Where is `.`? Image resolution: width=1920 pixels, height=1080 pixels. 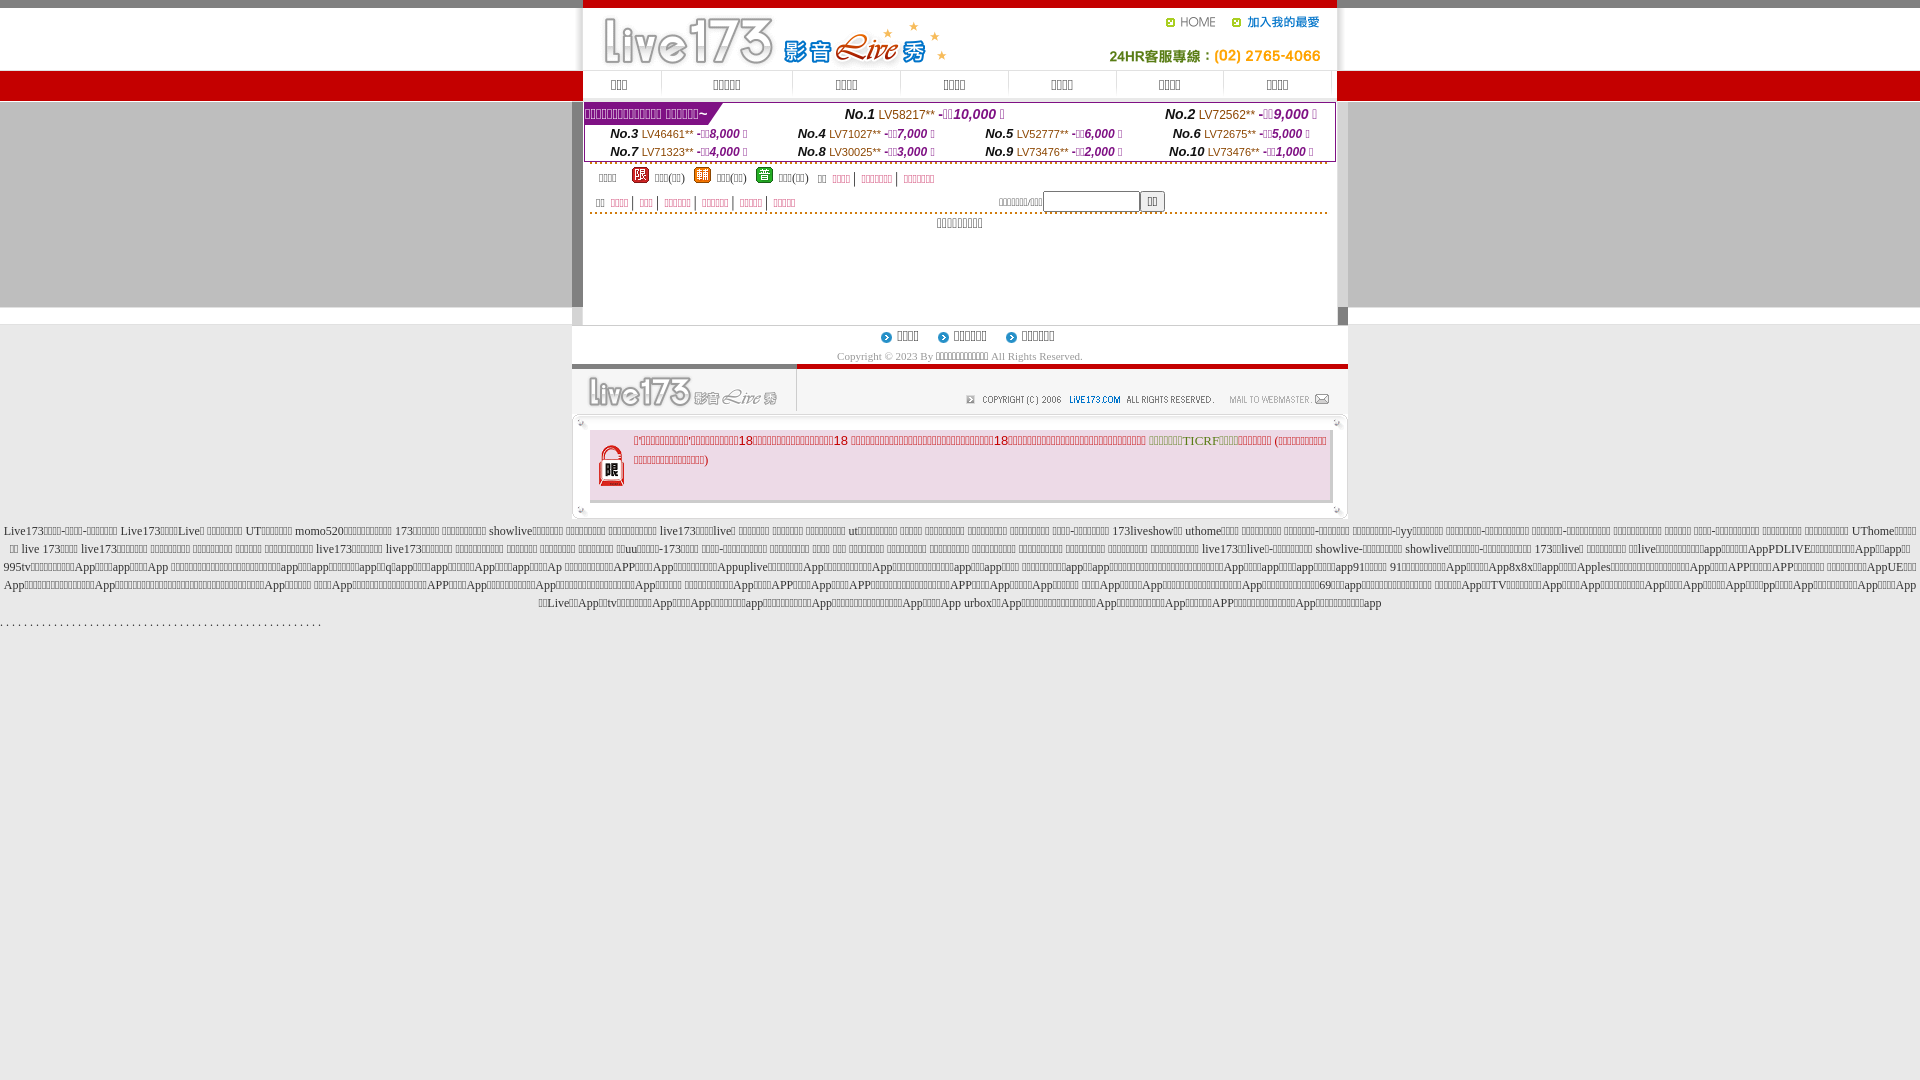
. is located at coordinates (200, 622).